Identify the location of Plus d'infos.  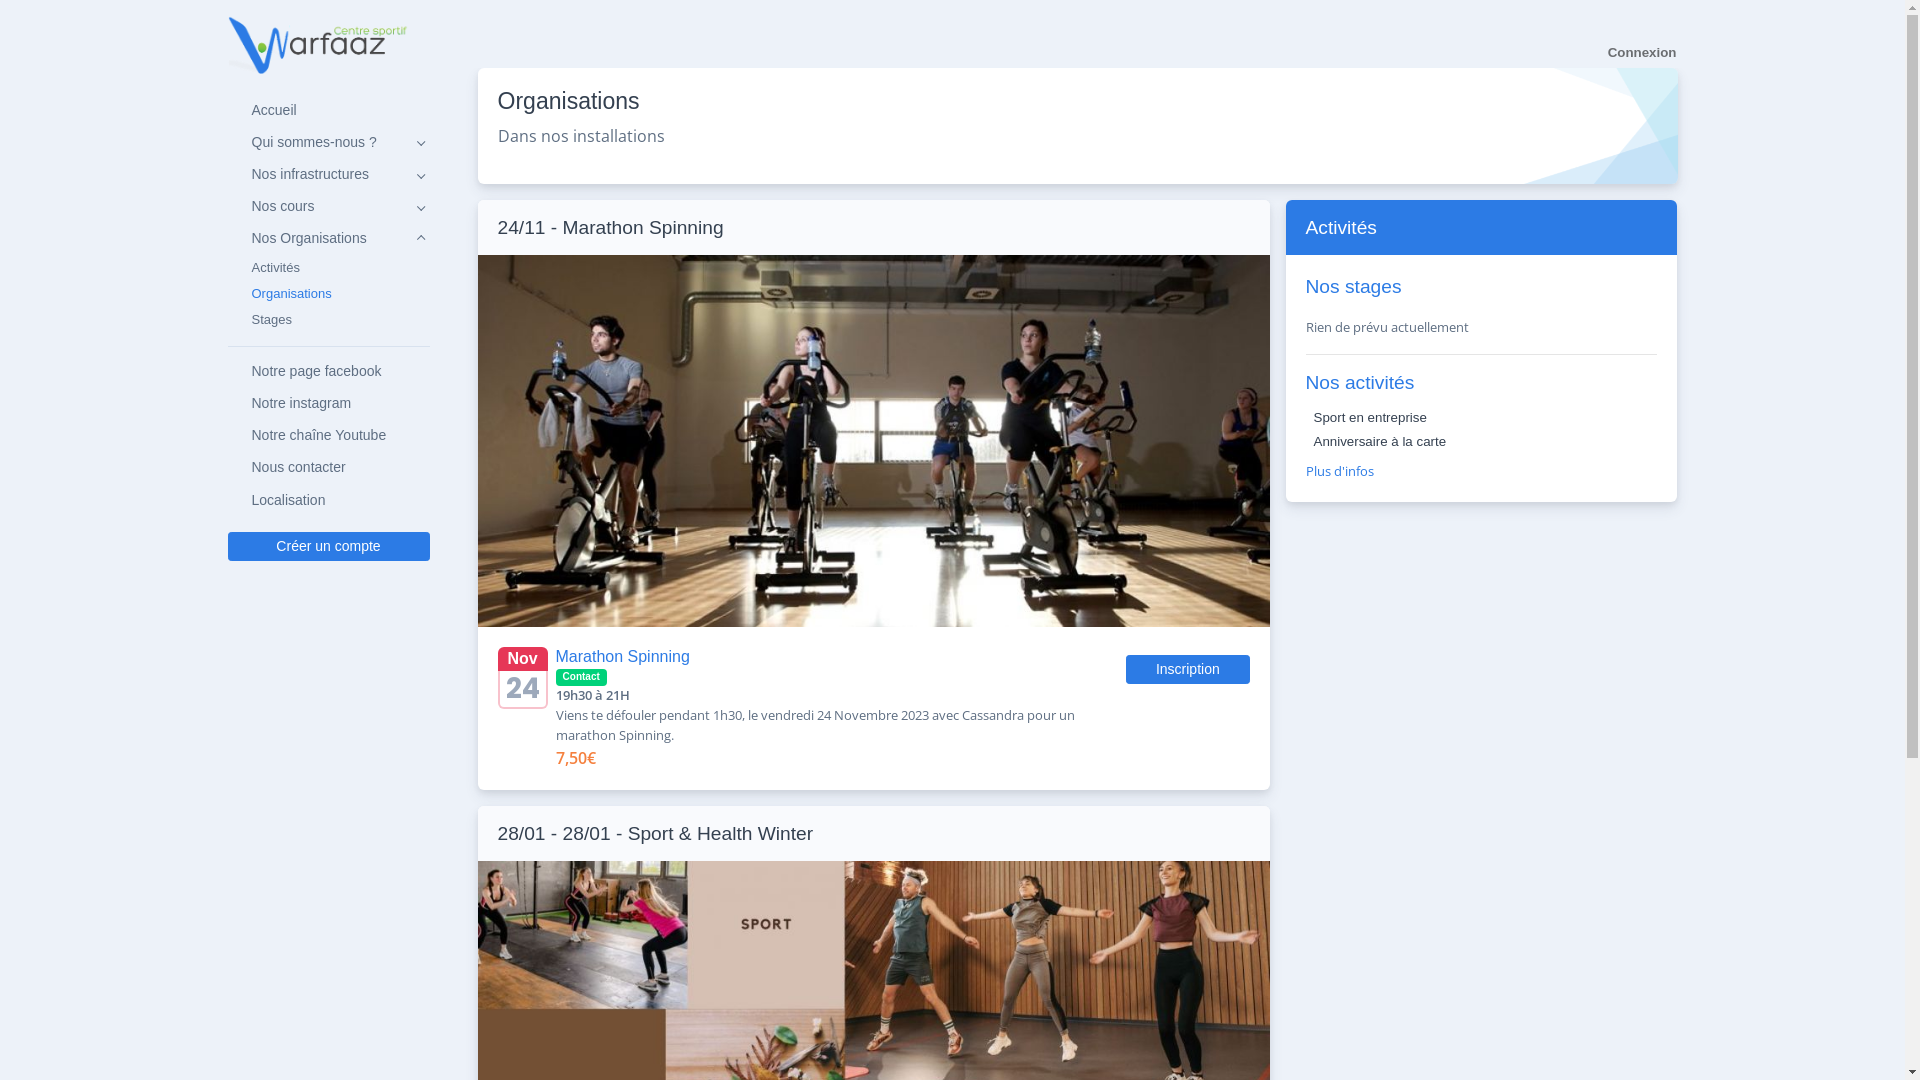
(1340, 471).